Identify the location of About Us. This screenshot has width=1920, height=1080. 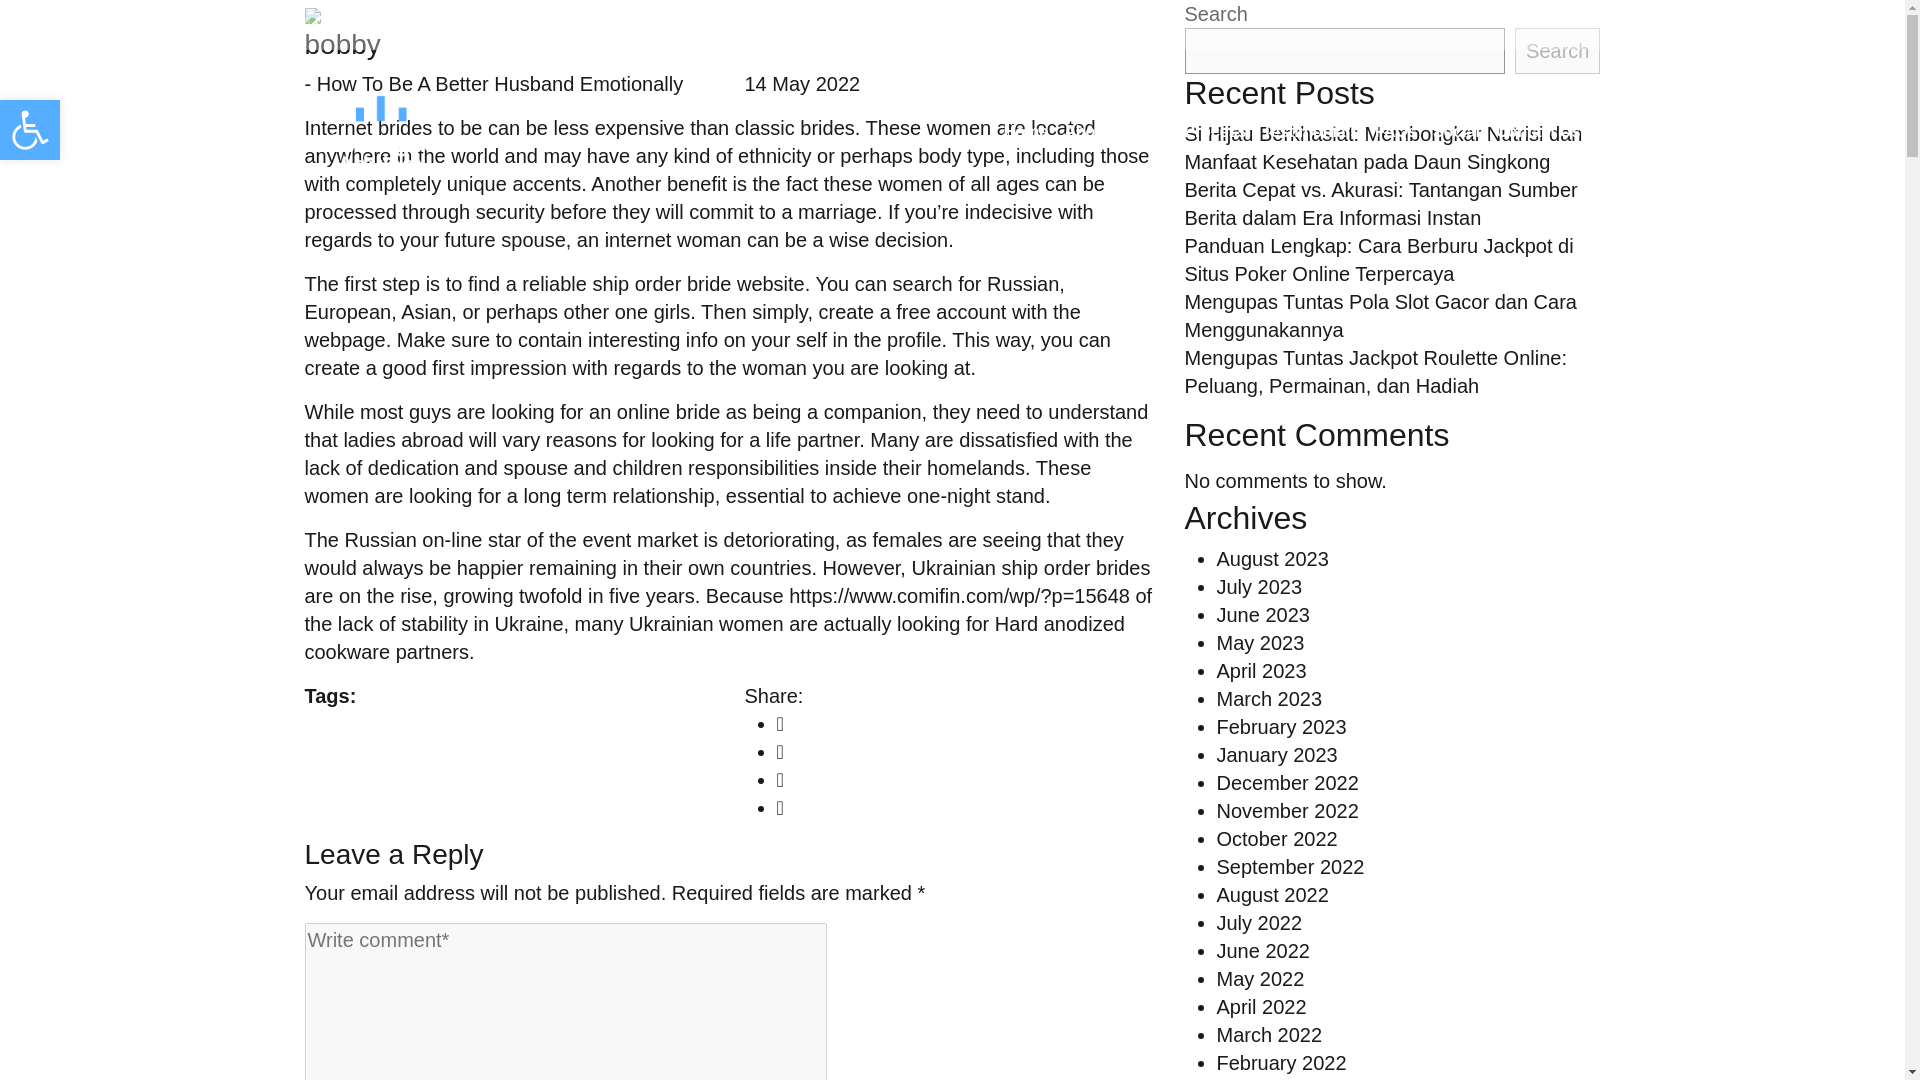
(1099, 132).